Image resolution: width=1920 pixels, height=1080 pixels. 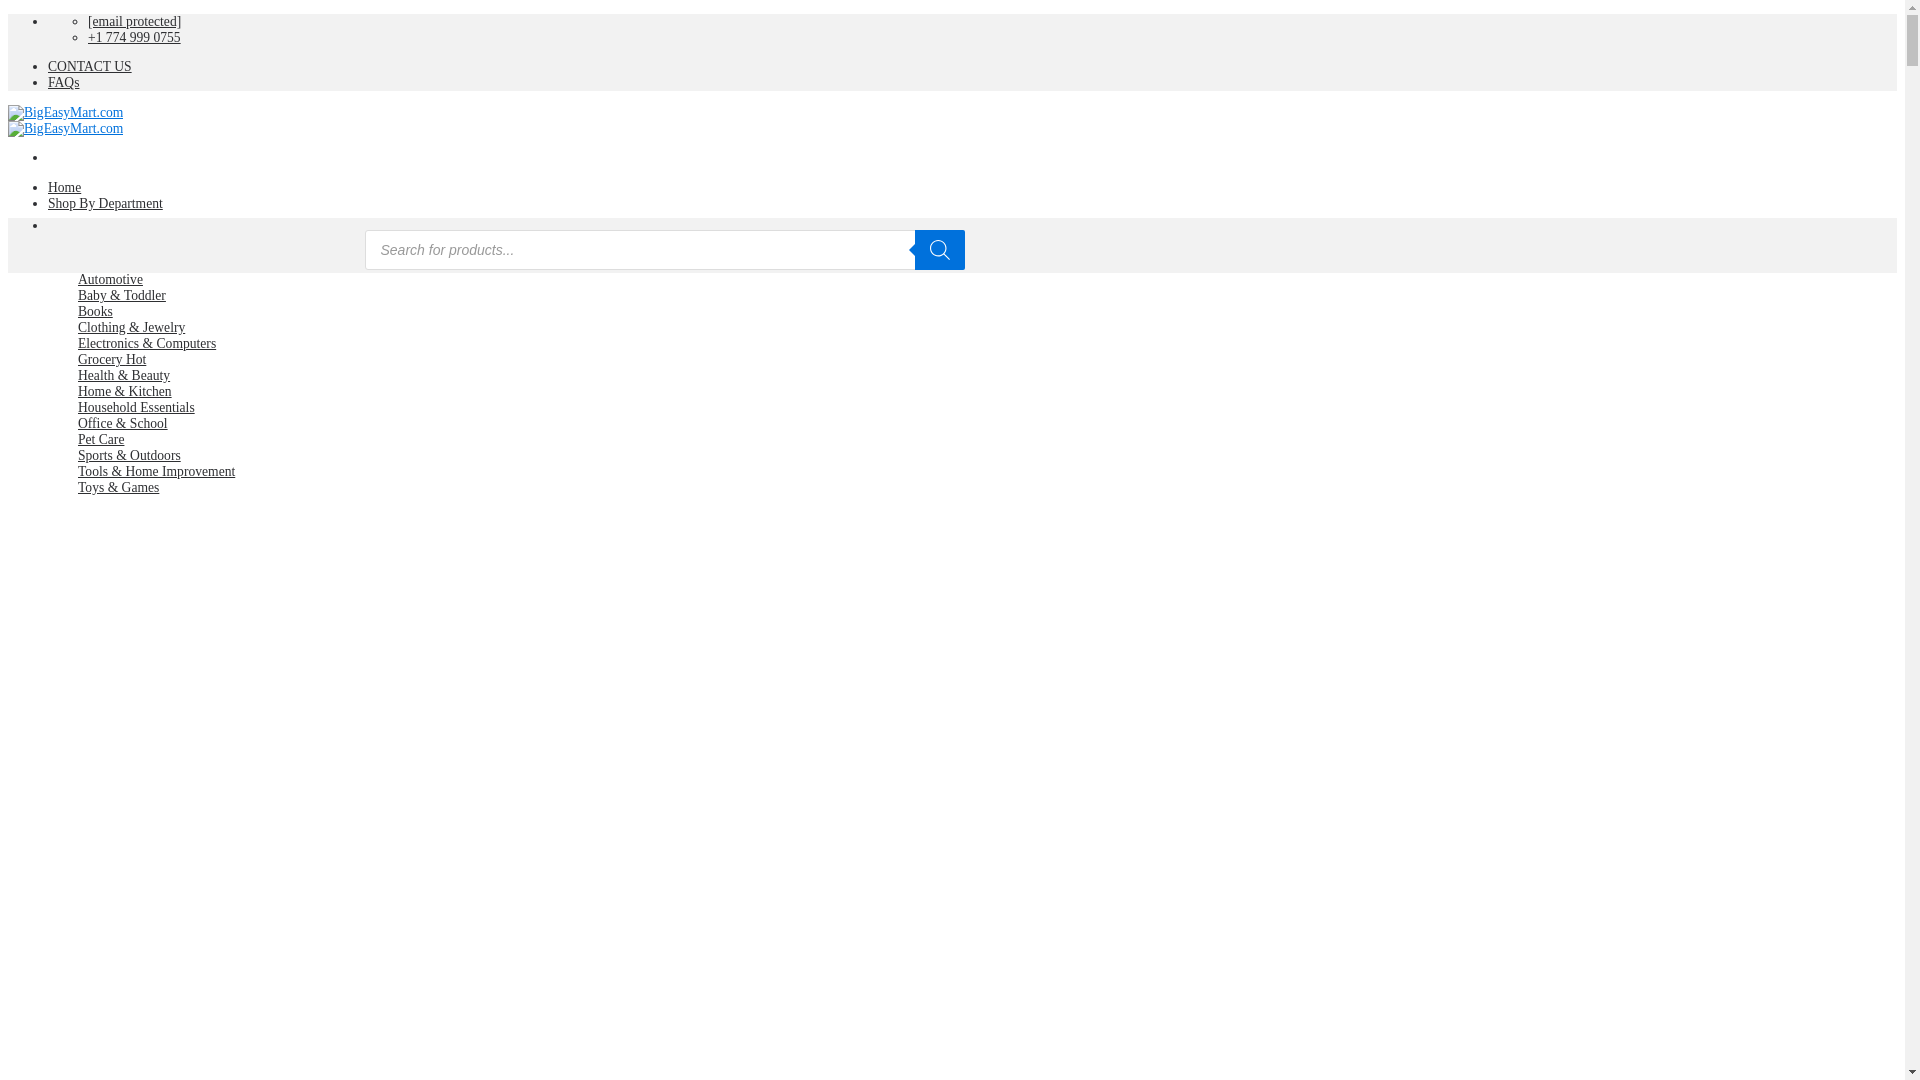 I want to click on Books, so click(x=96, y=310).